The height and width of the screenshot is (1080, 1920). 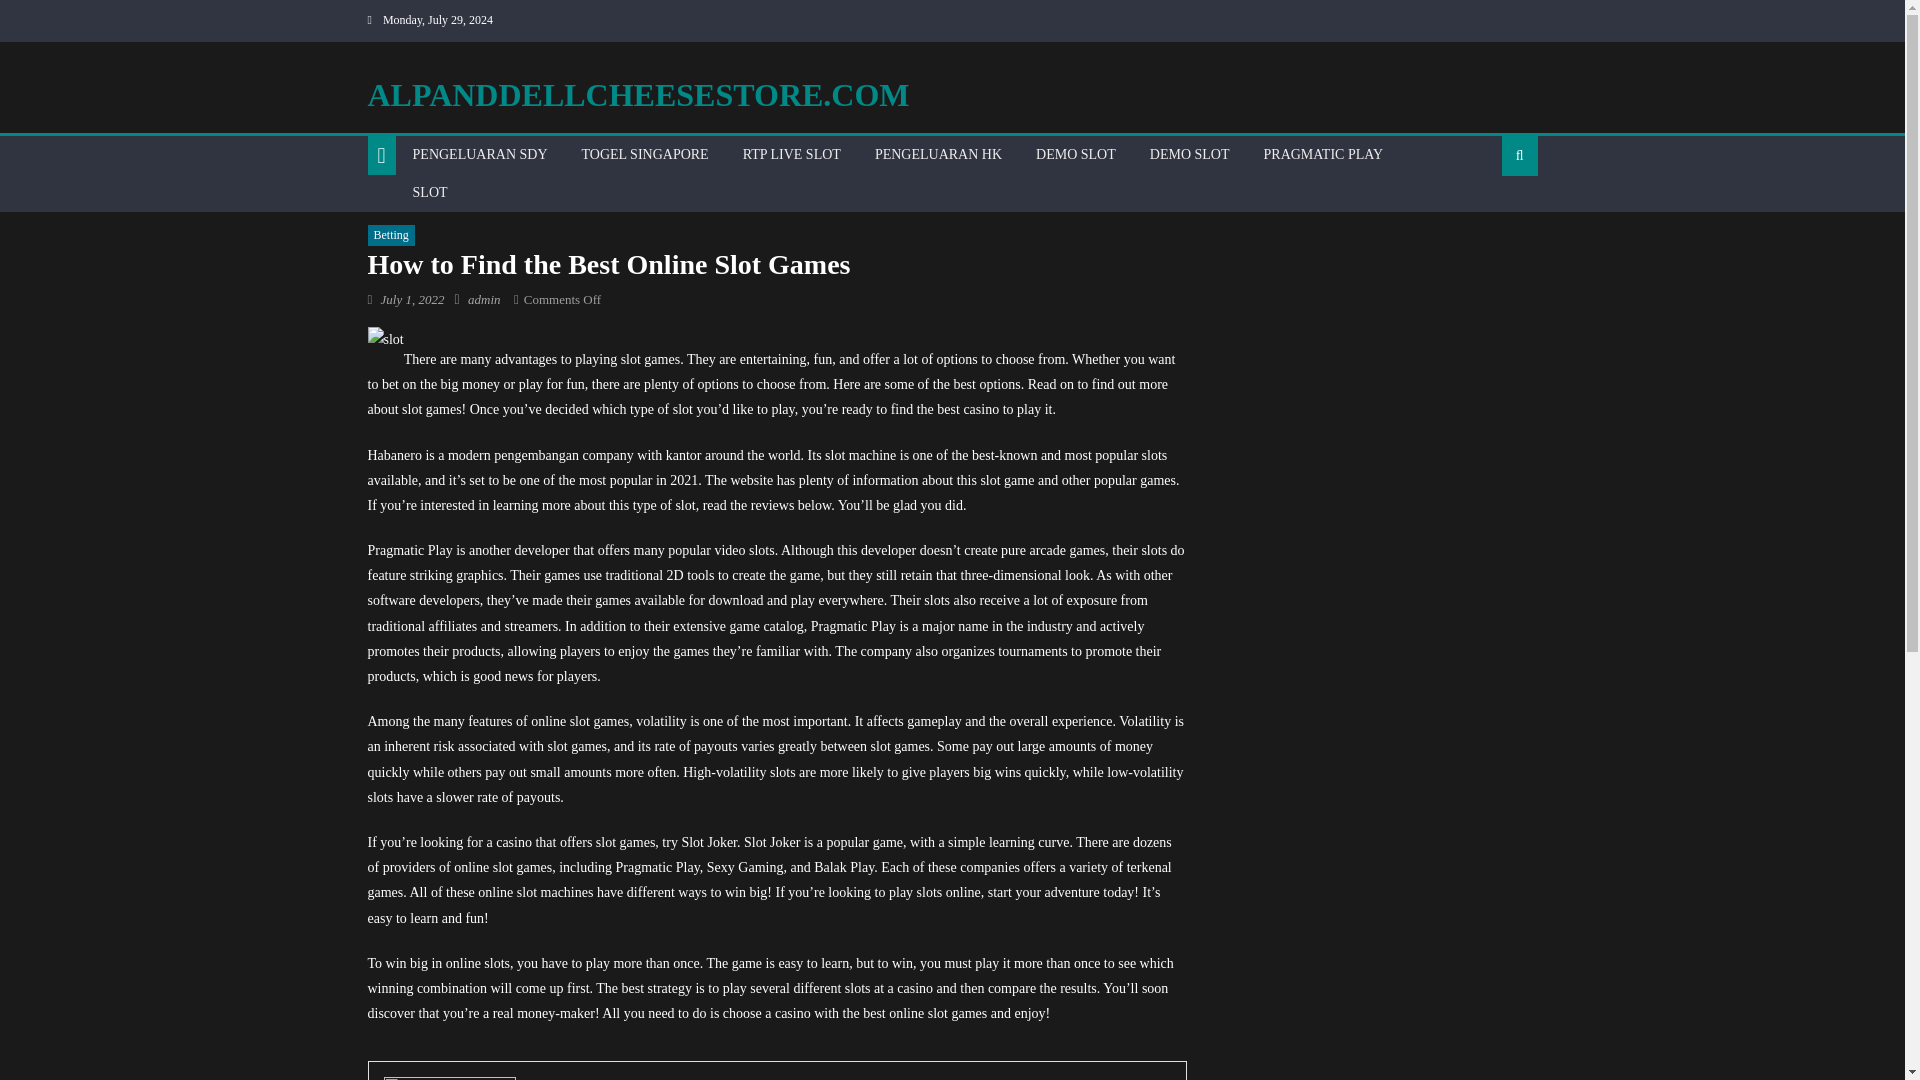 What do you see at coordinates (480, 154) in the screenshot?
I see `PENGELUARAN SDY` at bounding box center [480, 154].